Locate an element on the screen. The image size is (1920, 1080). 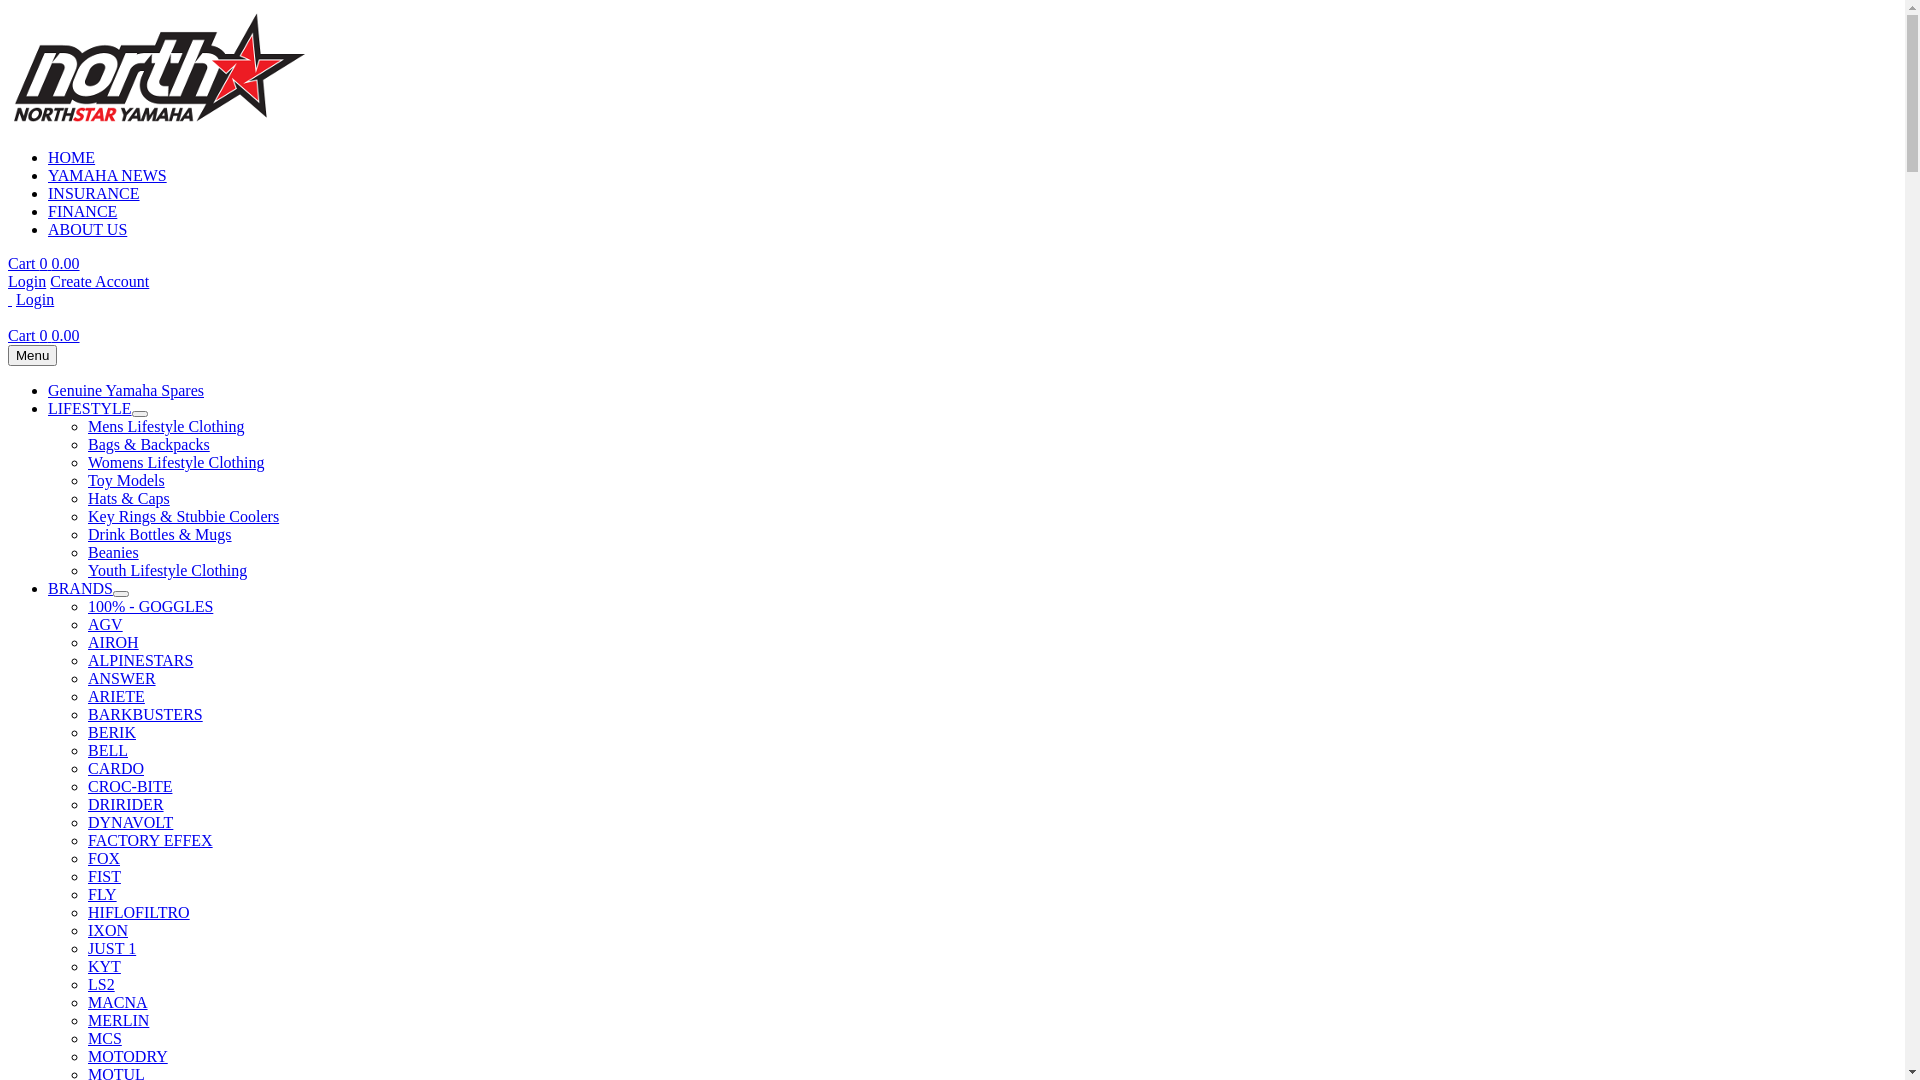
FOX is located at coordinates (104, 858).